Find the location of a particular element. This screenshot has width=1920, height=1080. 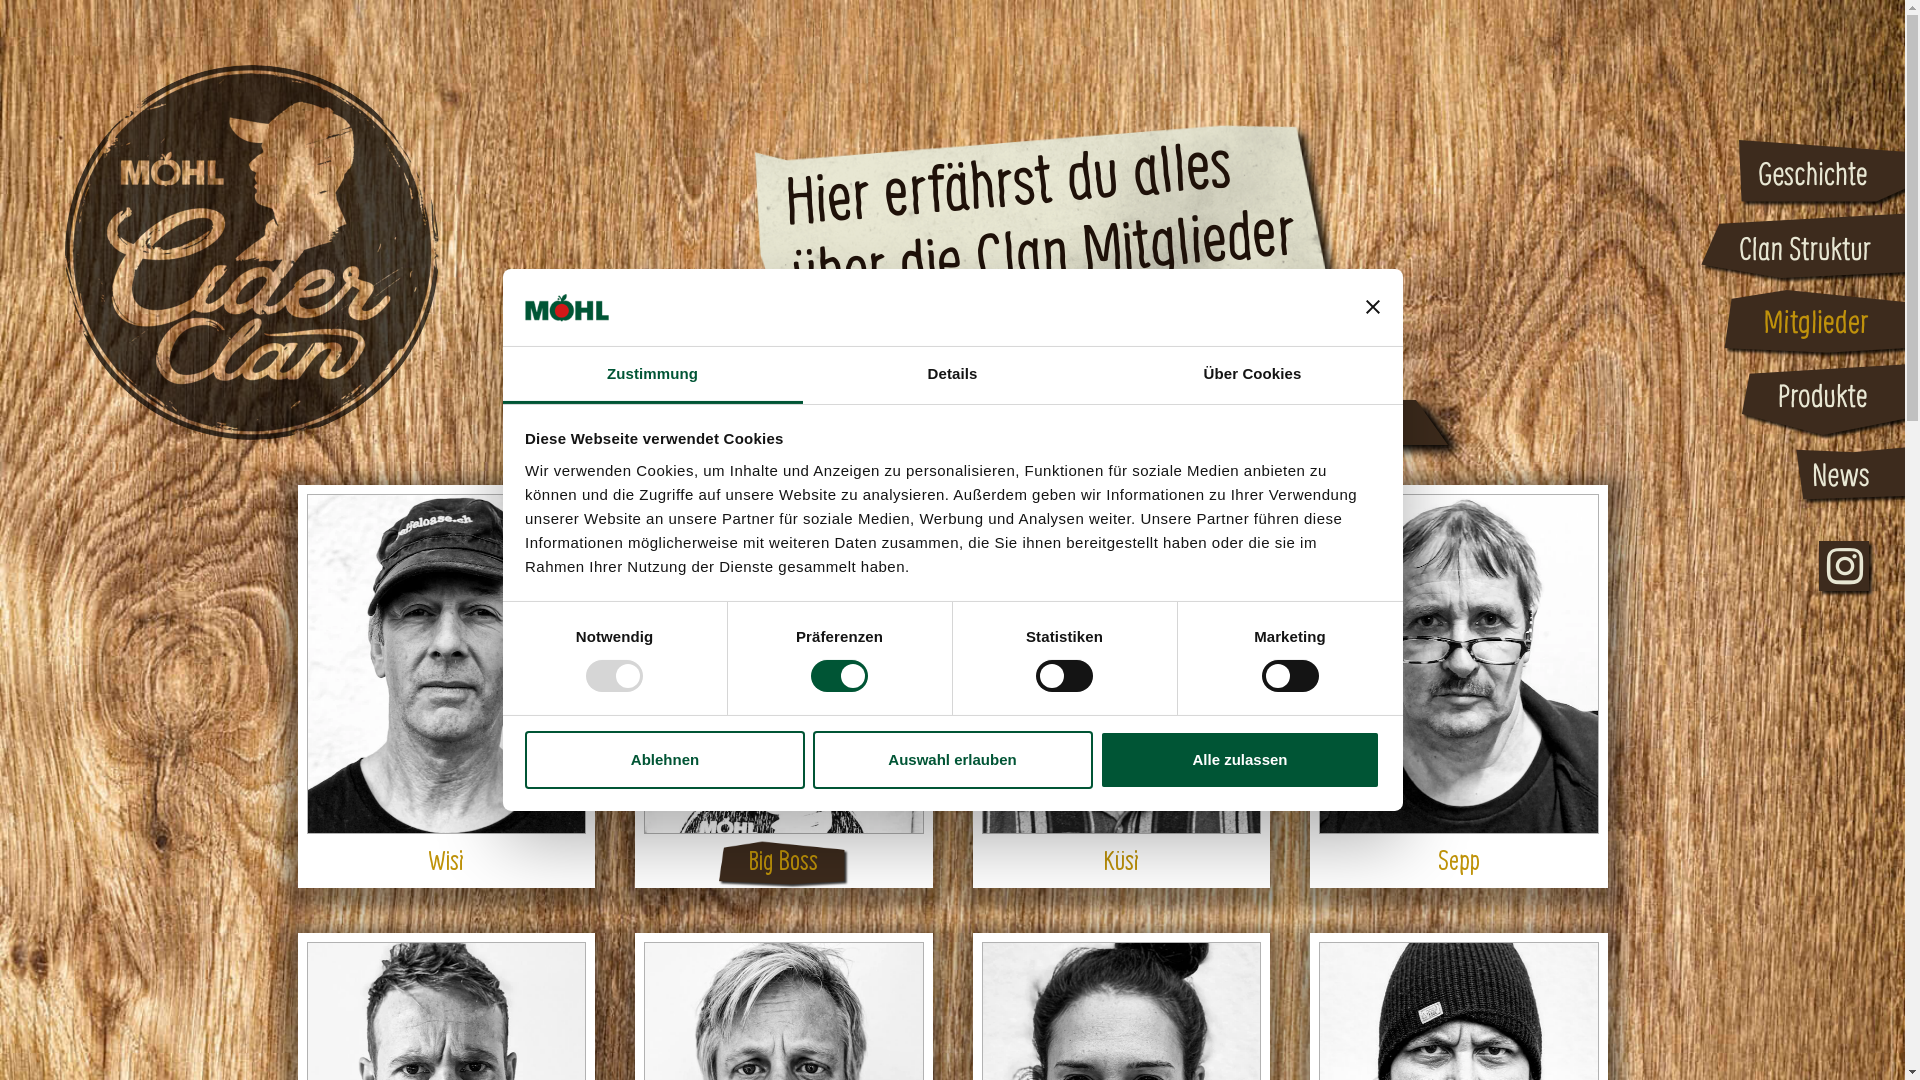

Alle zulassen is located at coordinates (1240, 760).